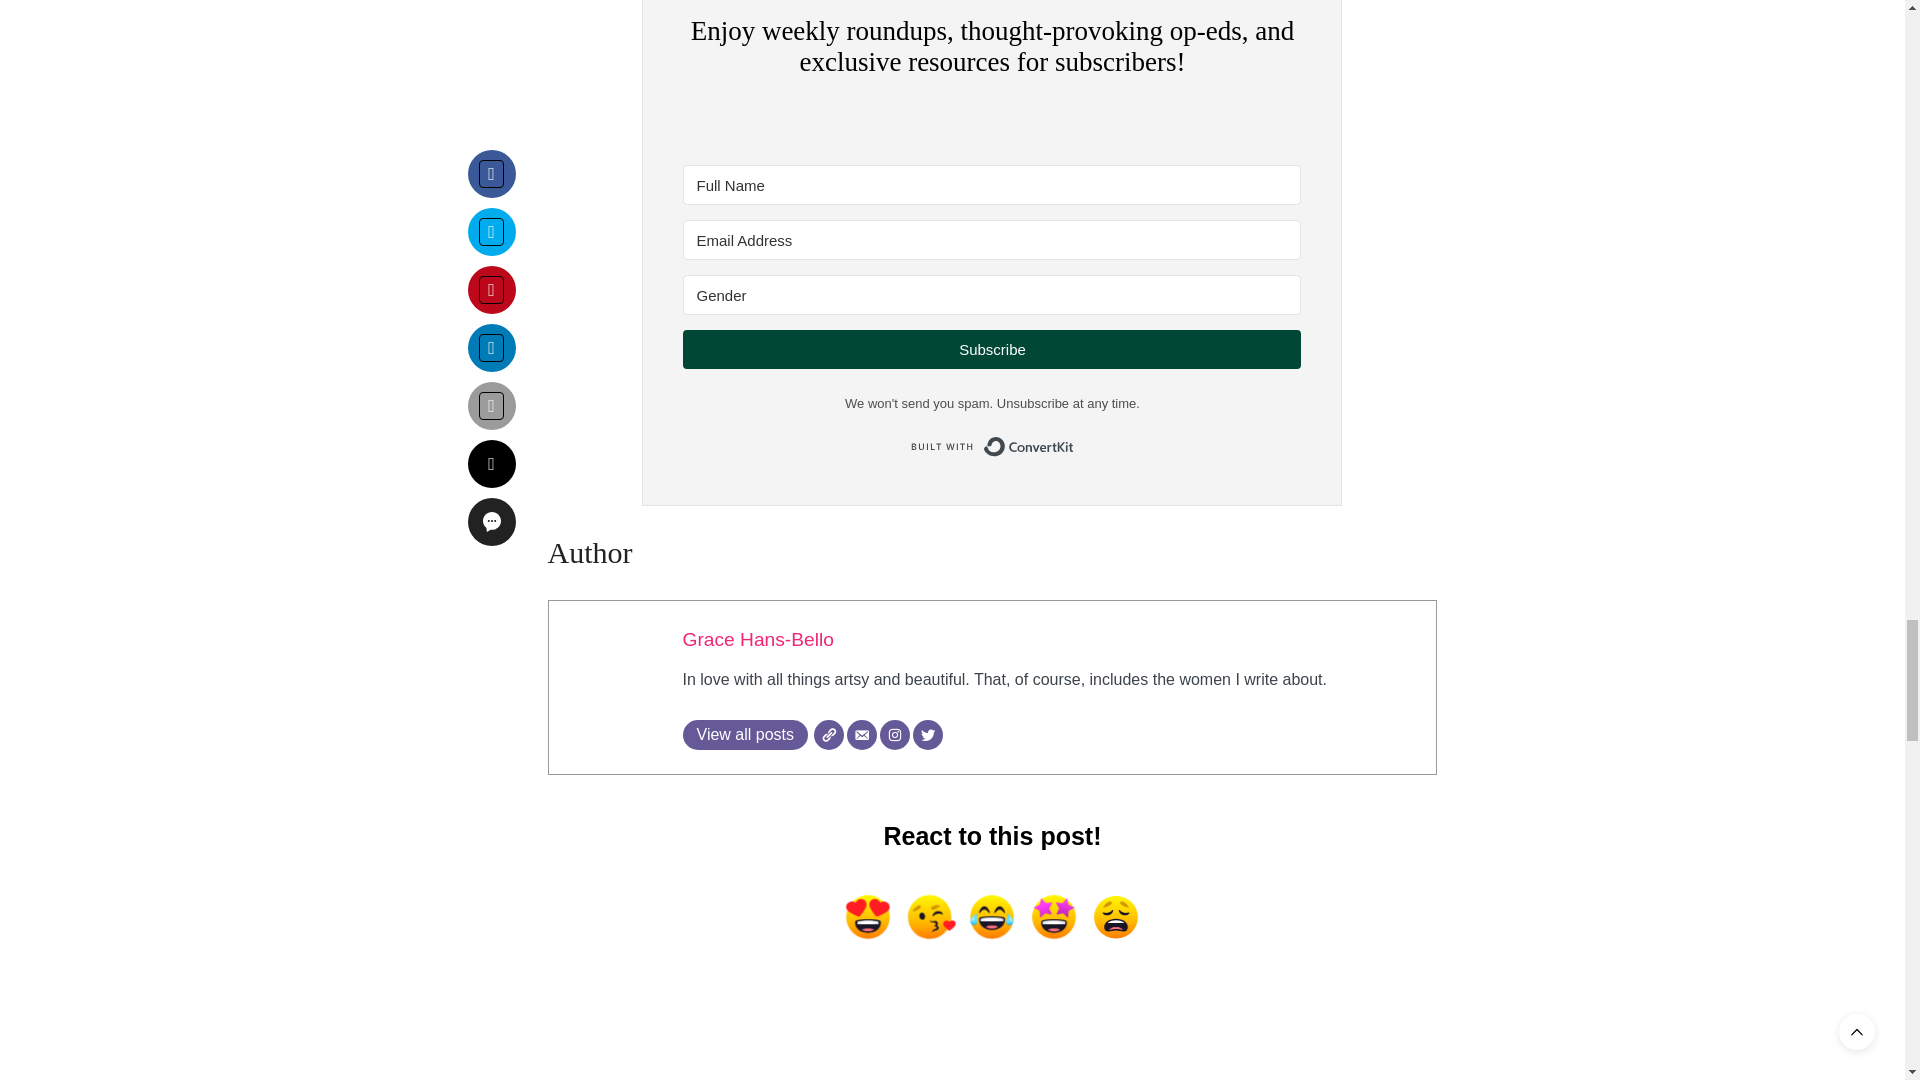 Image resolution: width=1920 pixels, height=1080 pixels. What do you see at coordinates (992, 350) in the screenshot?
I see `Subscribe` at bounding box center [992, 350].